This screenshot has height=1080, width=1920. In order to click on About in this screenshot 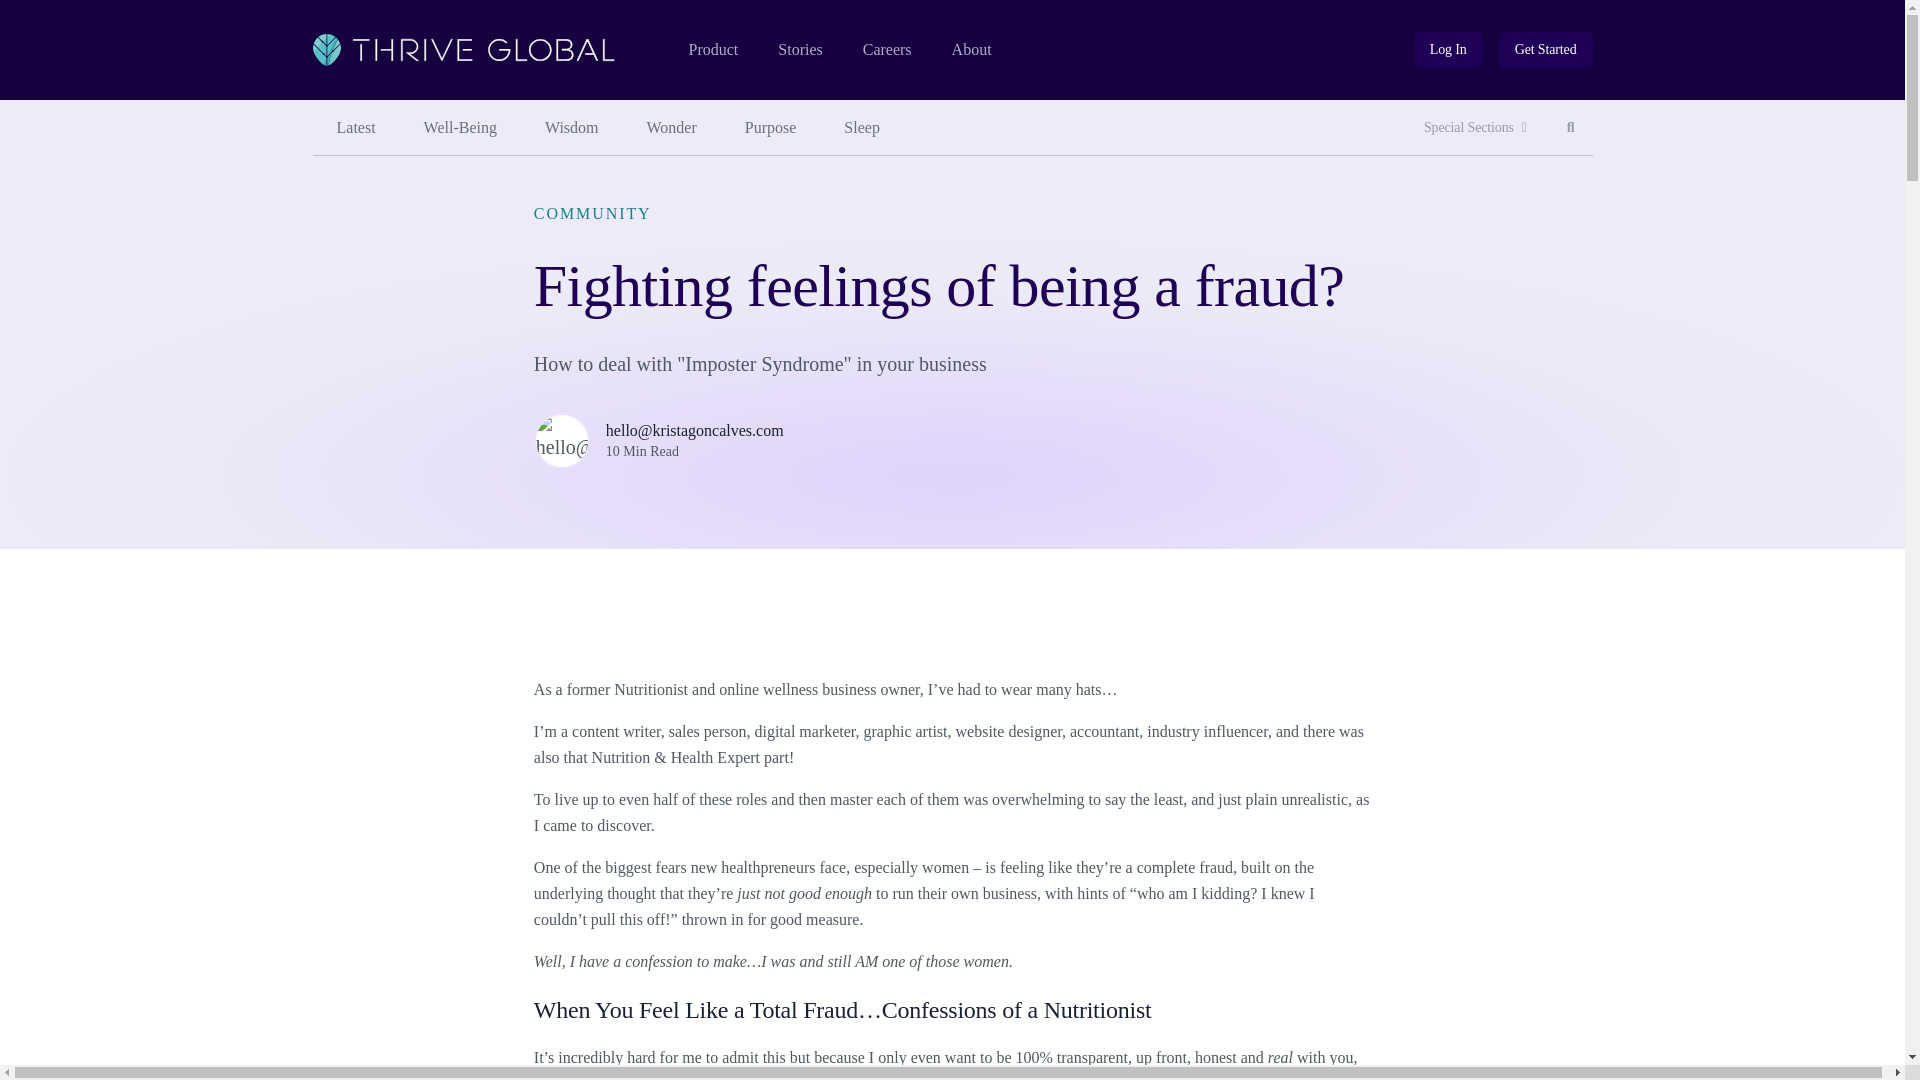, I will do `click(972, 50)`.